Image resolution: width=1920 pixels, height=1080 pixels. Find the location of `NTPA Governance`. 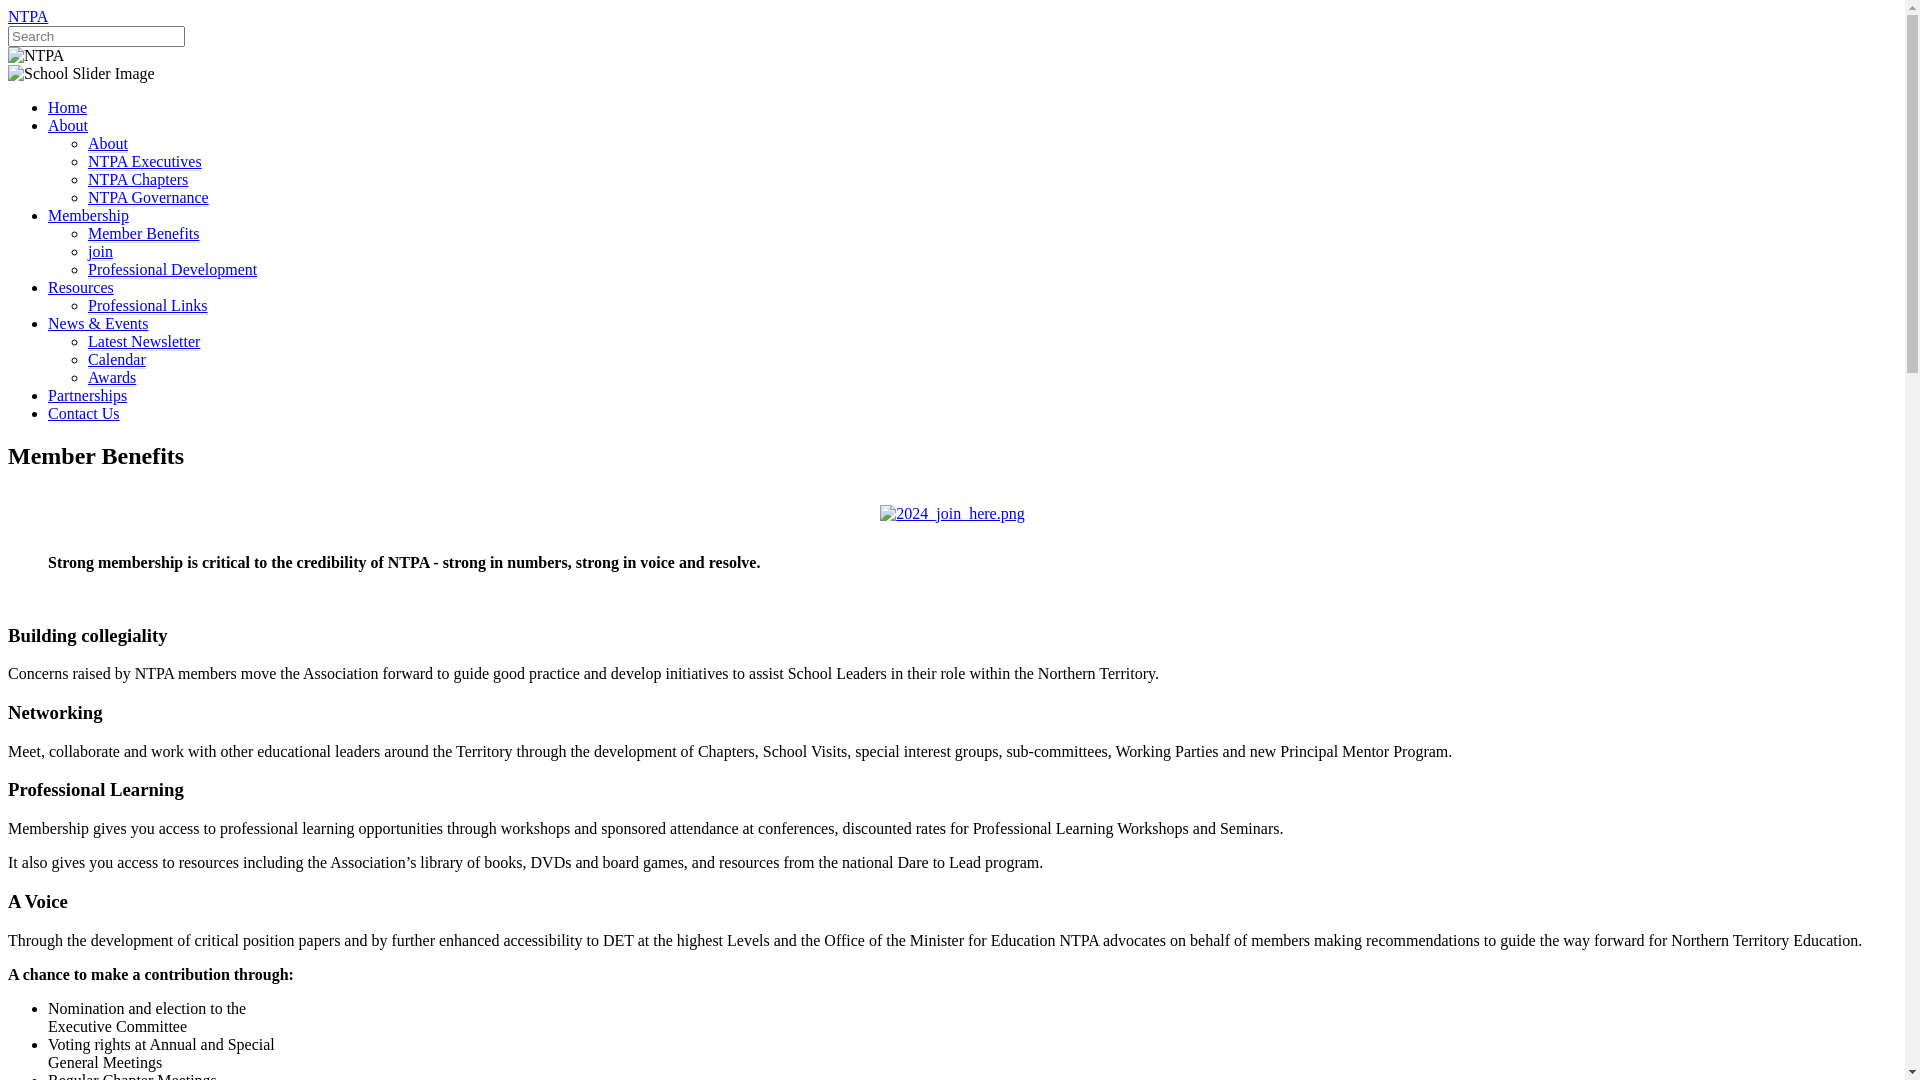

NTPA Governance is located at coordinates (148, 198).